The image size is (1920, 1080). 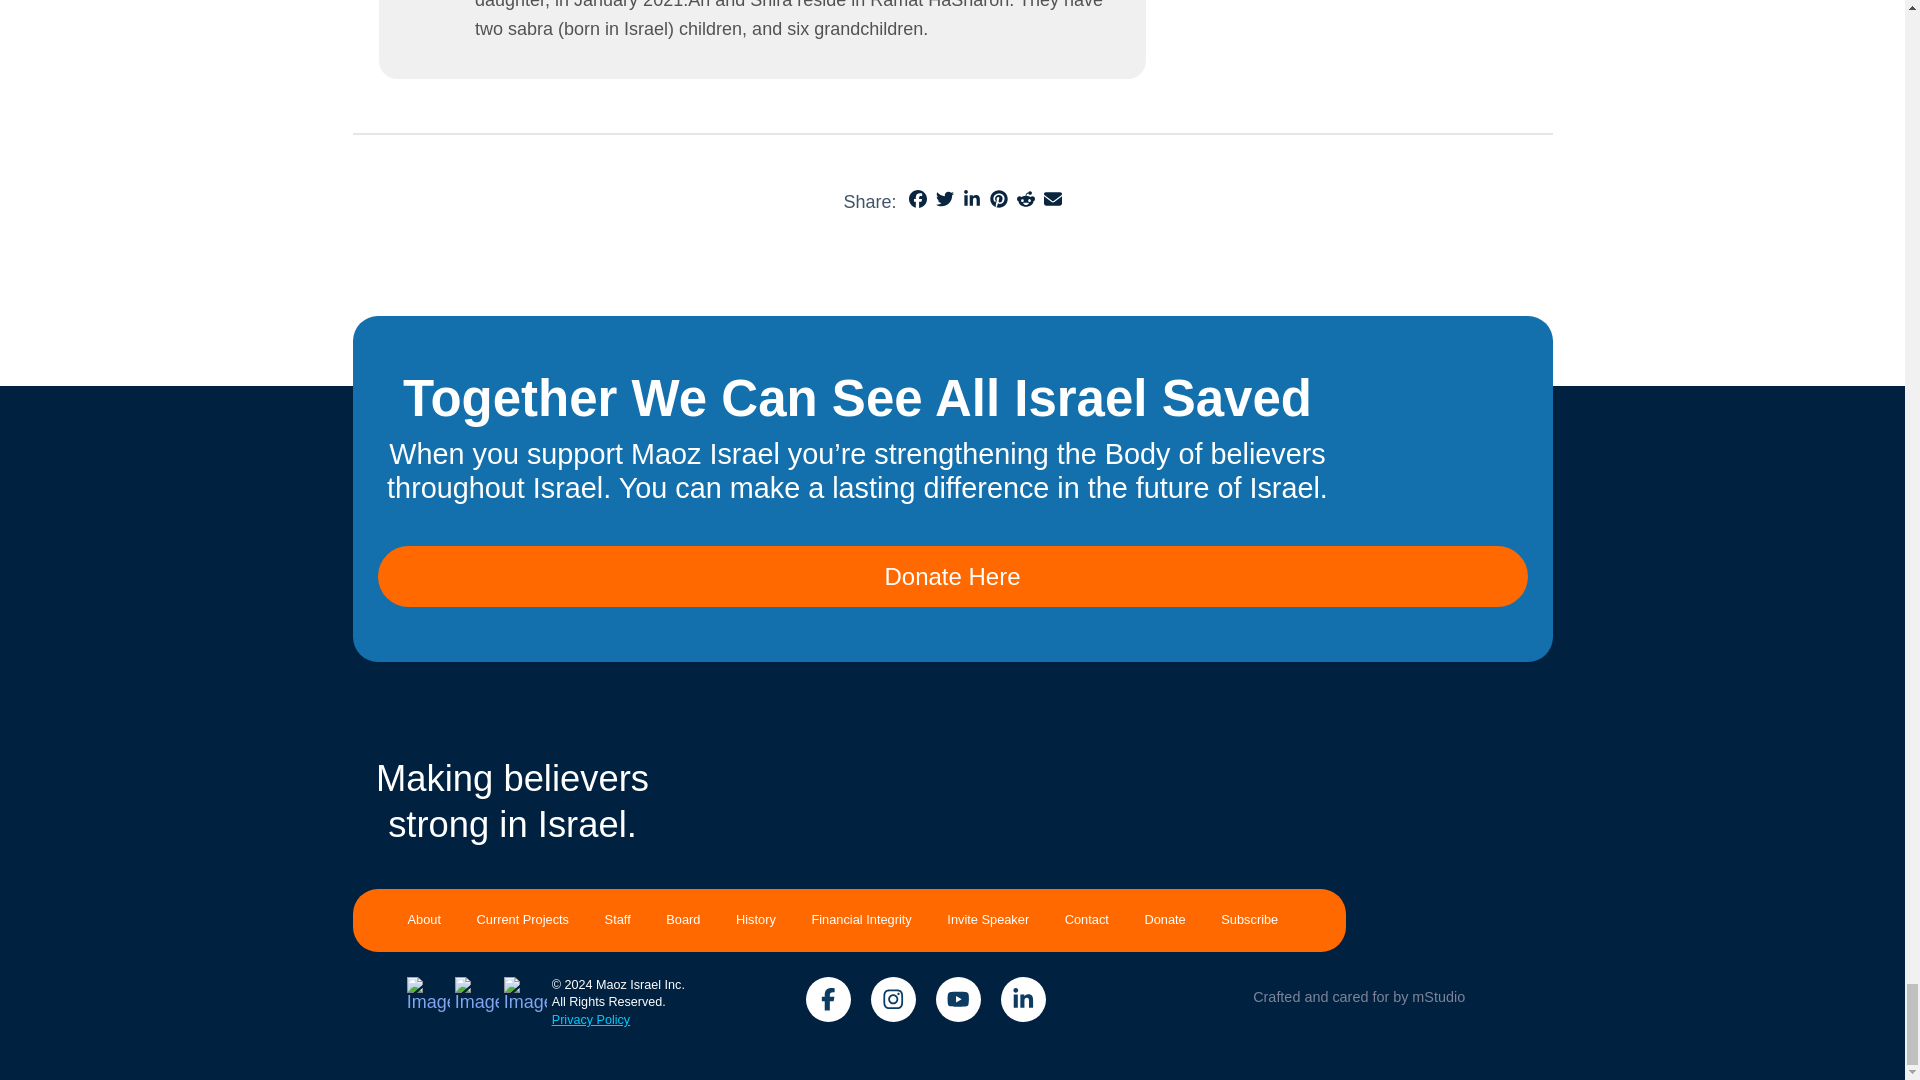 I want to click on History, so click(x=755, y=920).